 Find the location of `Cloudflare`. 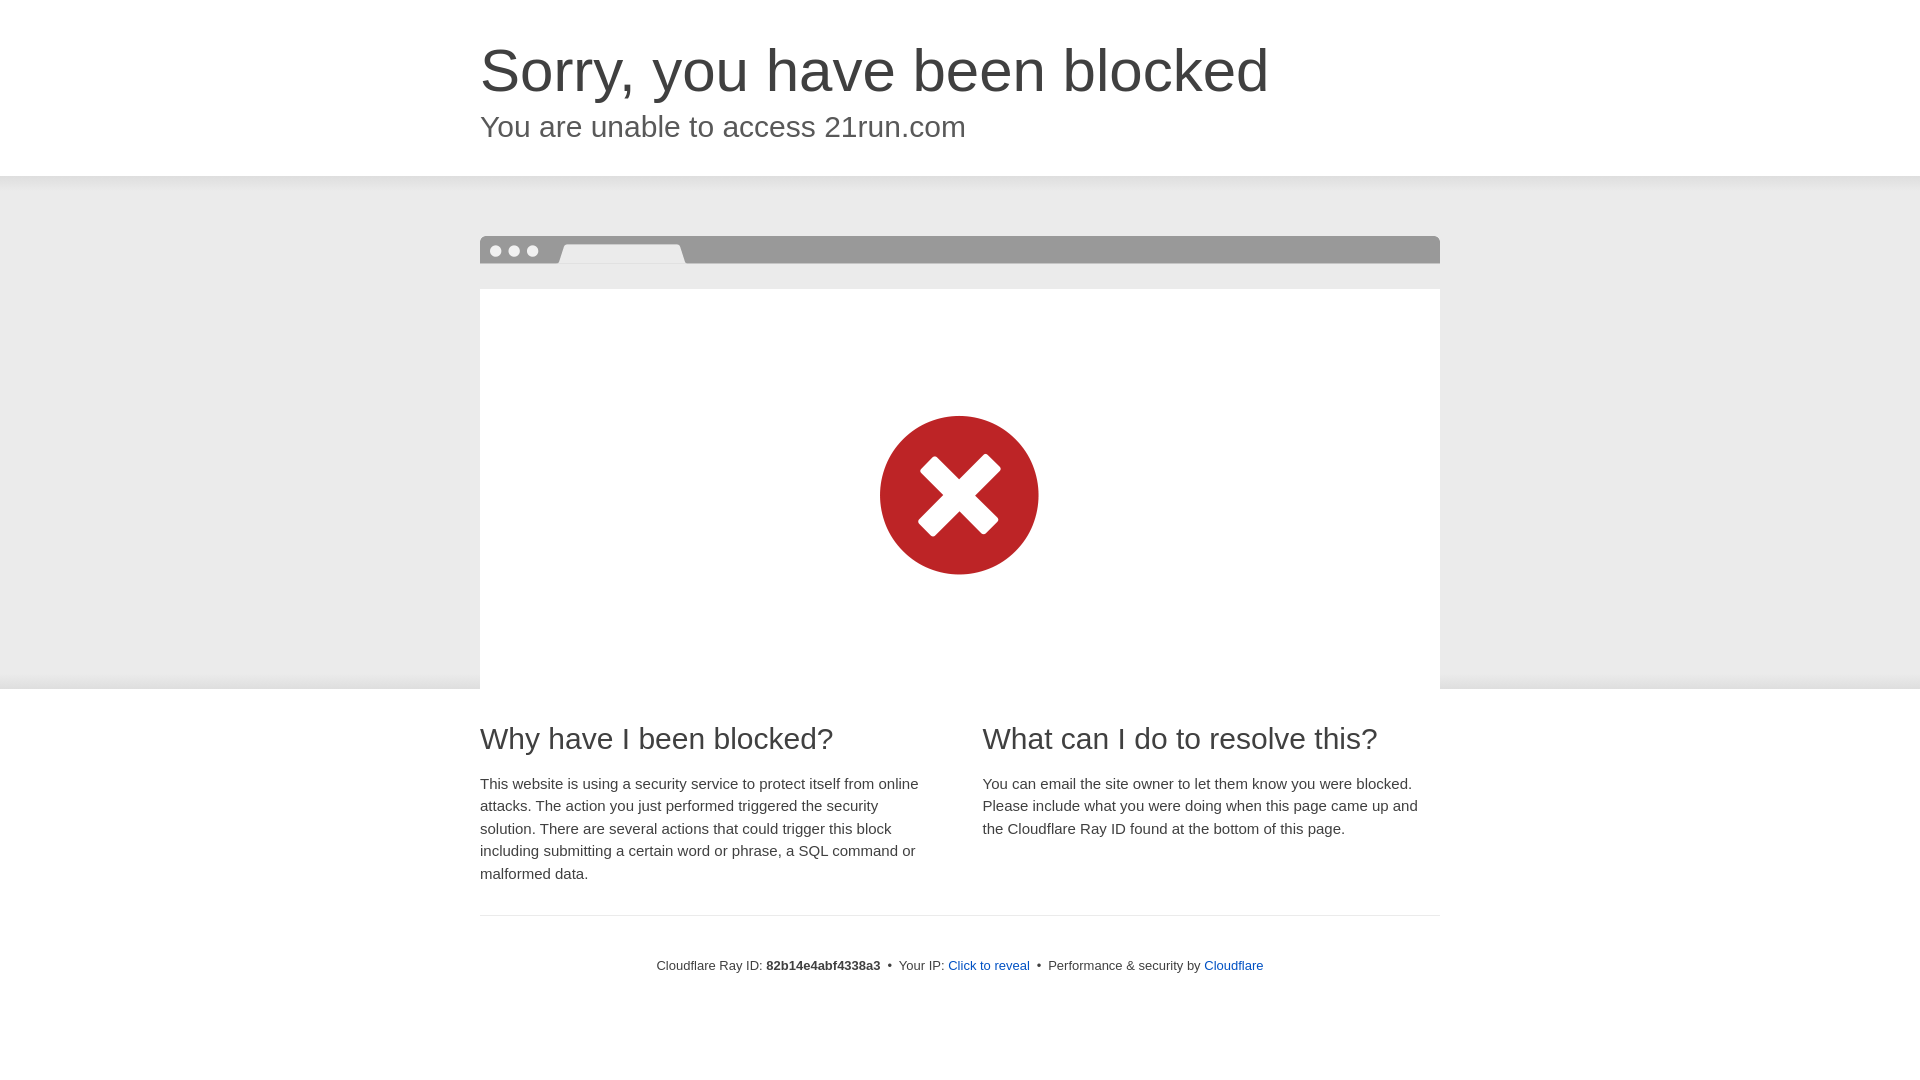

Cloudflare is located at coordinates (1234, 966).